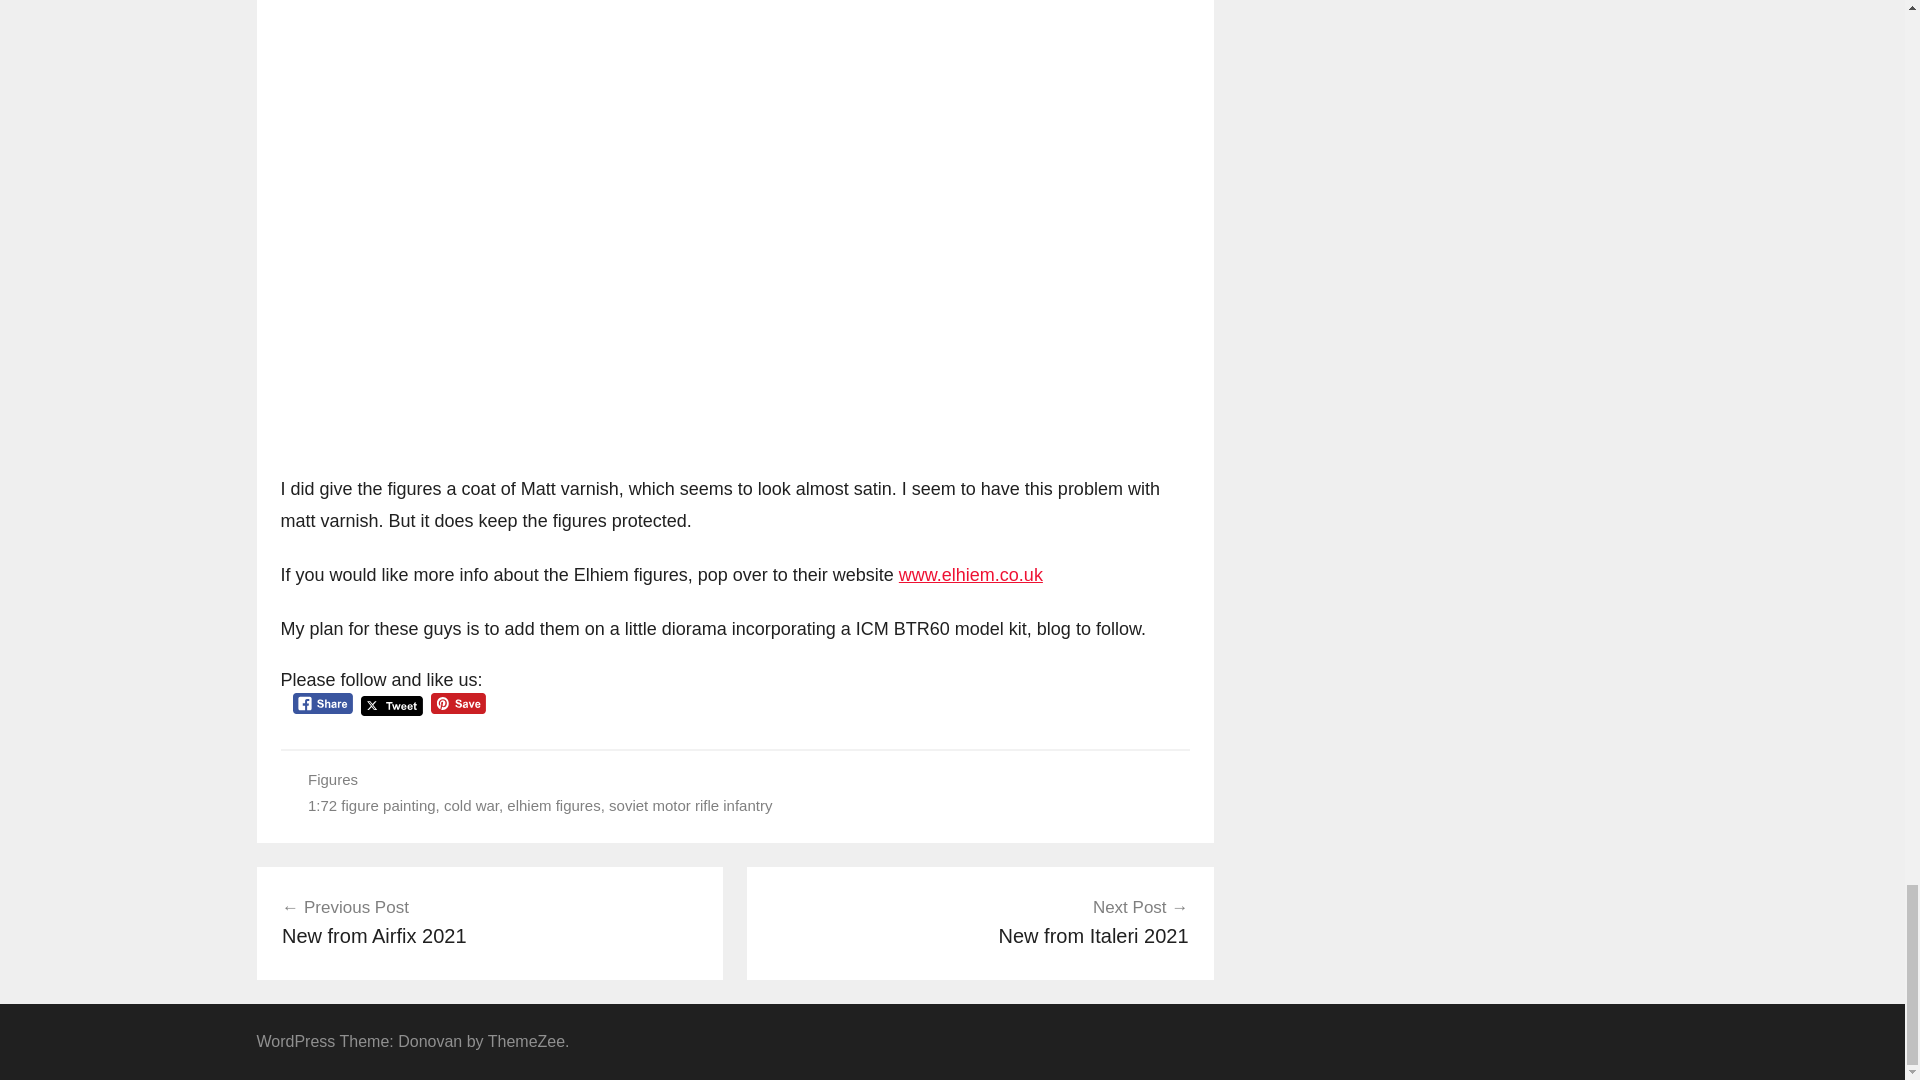 The height and width of the screenshot is (1080, 1920). What do you see at coordinates (391, 706) in the screenshot?
I see `Tweet` at bounding box center [391, 706].